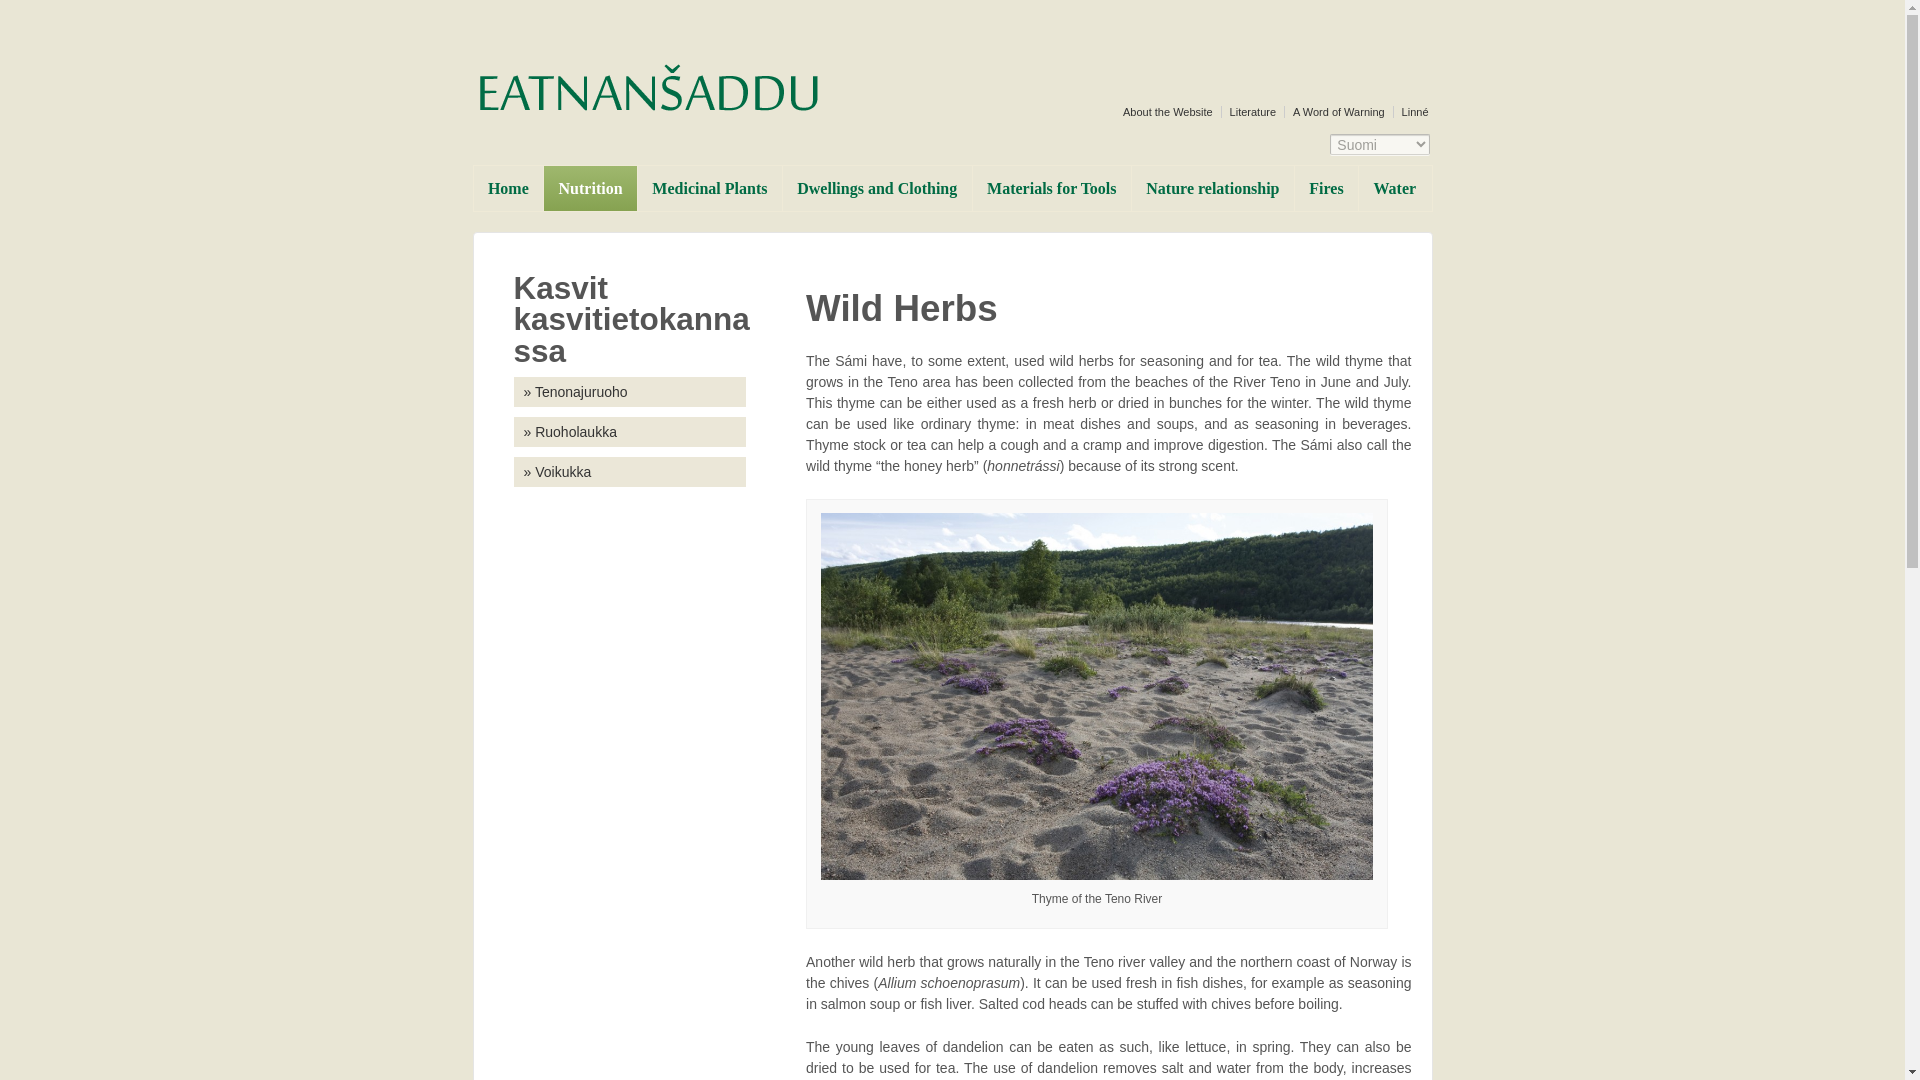 This screenshot has height=1080, width=1920. What do you see at coordinates (1166, 111) in the screenshot?
I see `About the Website` at bounding box center [1166, 111].